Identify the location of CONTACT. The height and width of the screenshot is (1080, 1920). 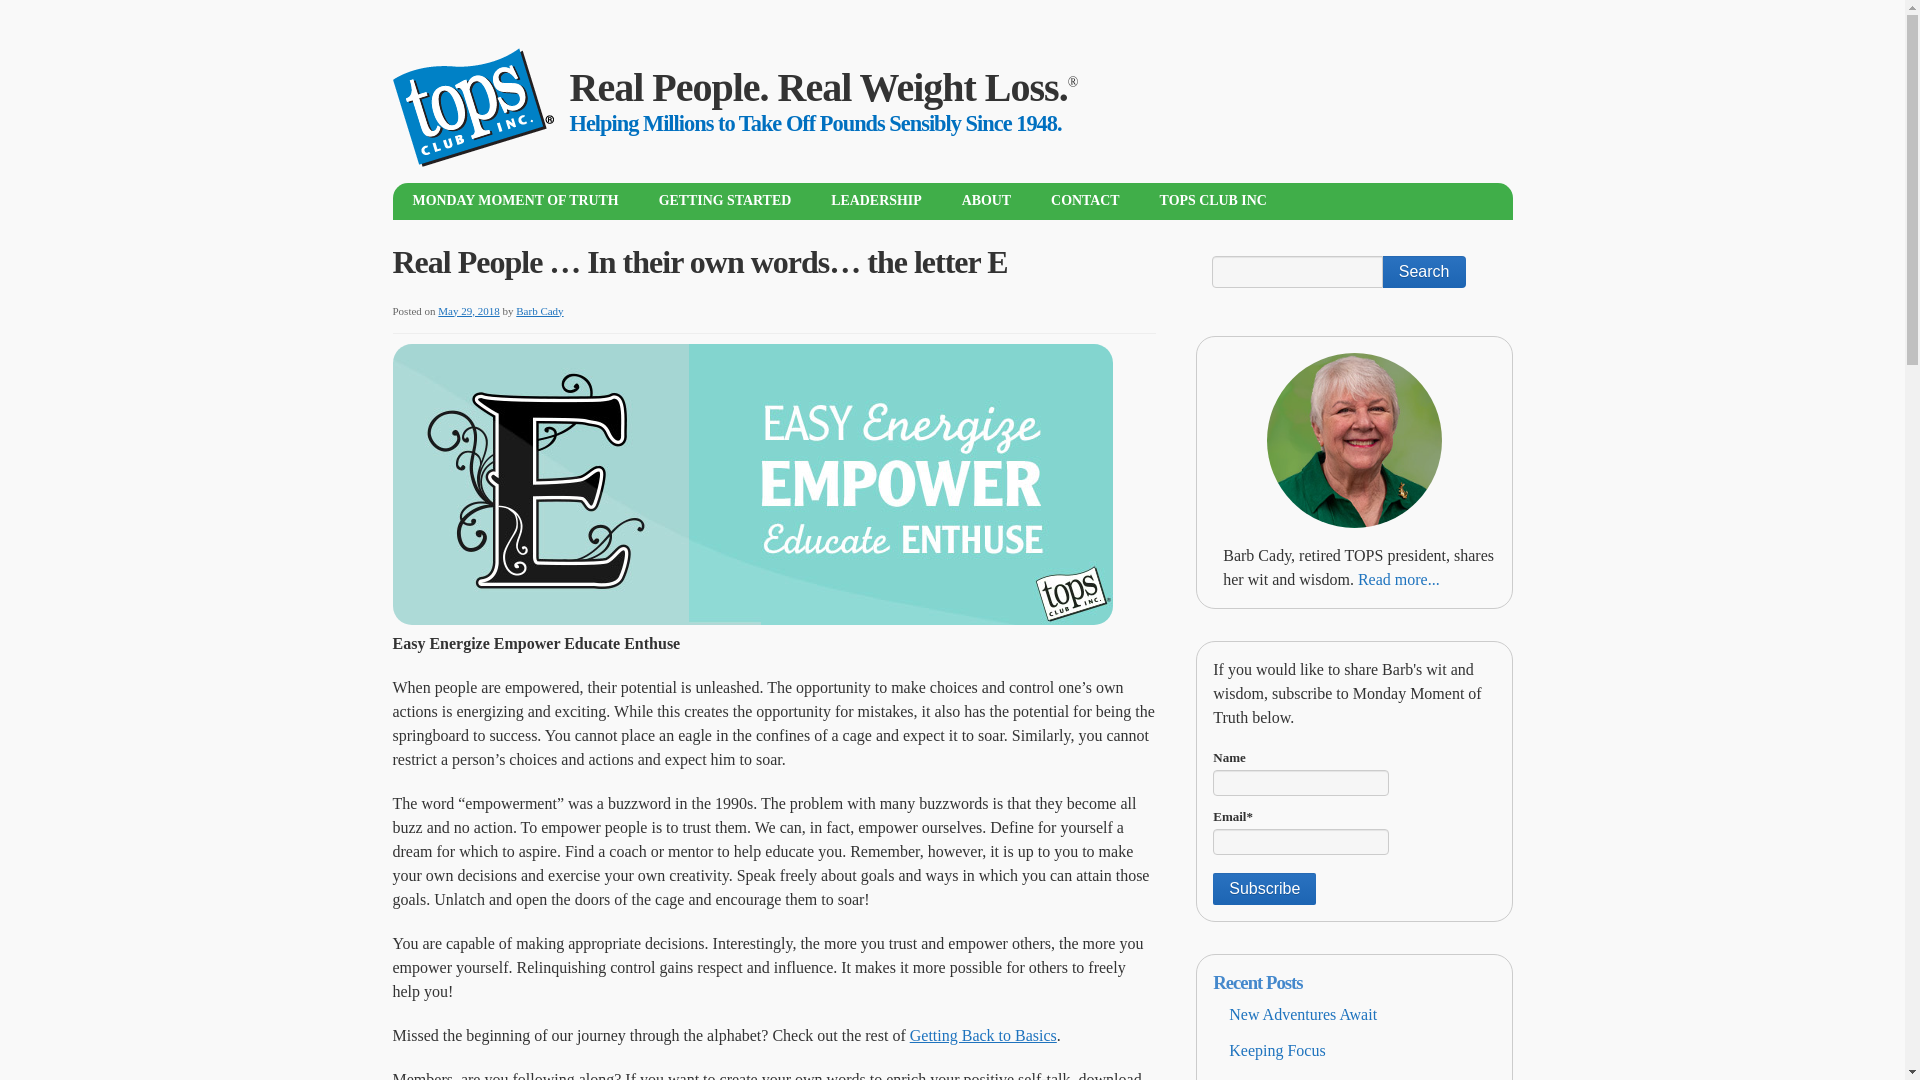
(1086, 201).